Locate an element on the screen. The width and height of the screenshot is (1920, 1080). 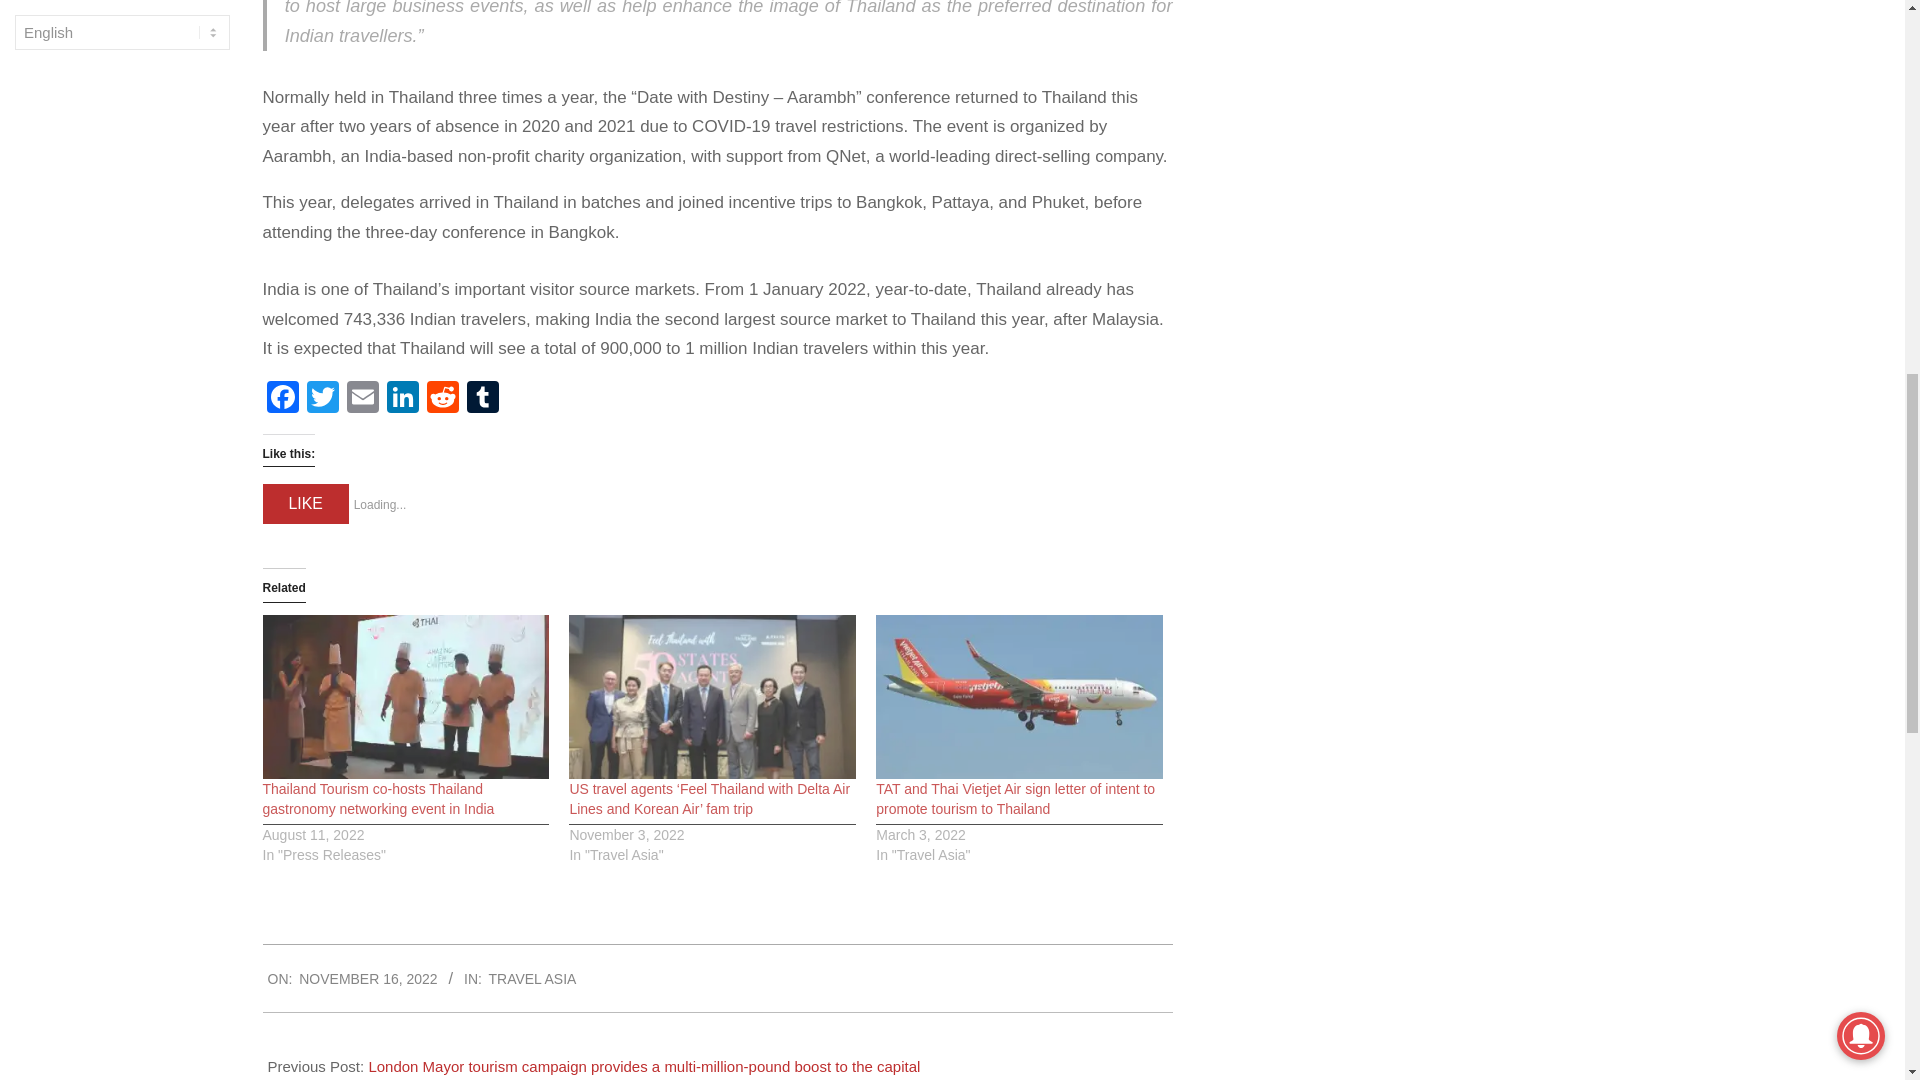
Facebook is located at coordinates (281, 399).